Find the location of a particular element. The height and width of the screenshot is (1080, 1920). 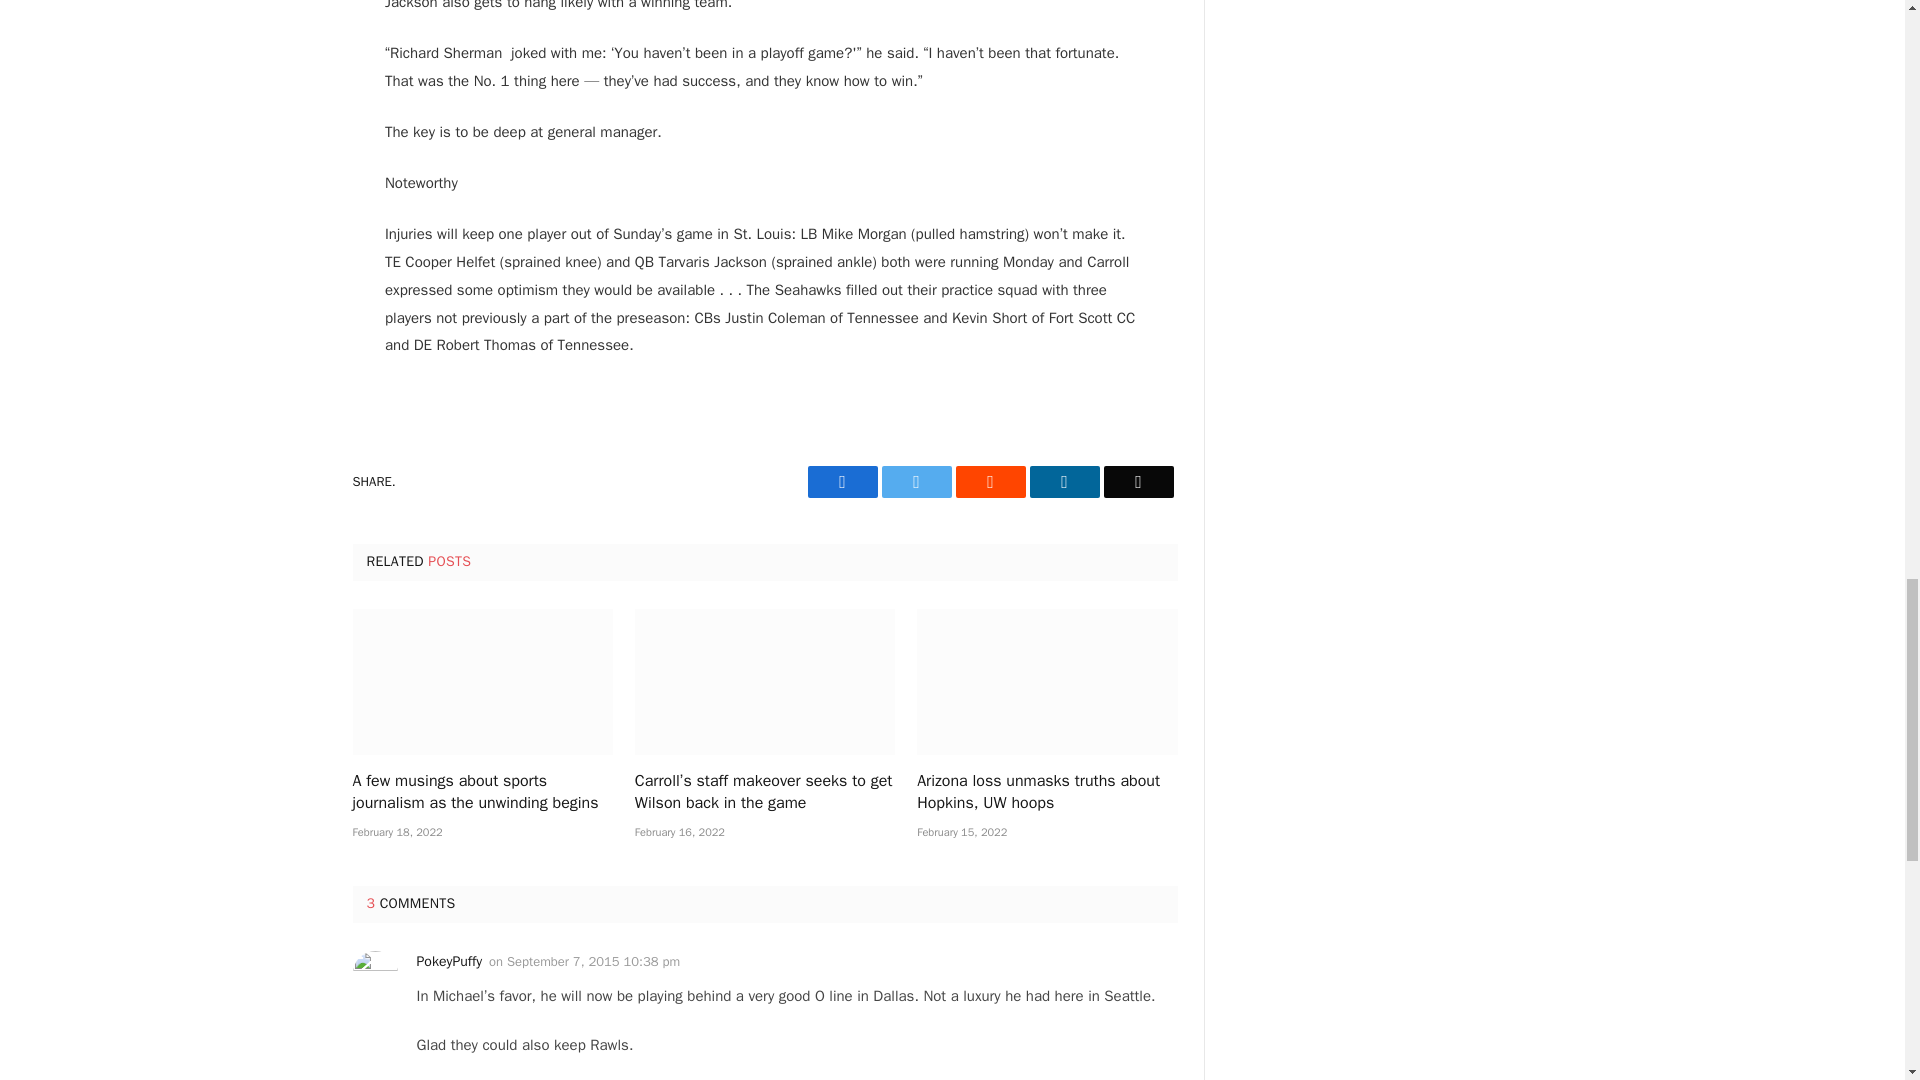

Email is located at coordinates (1138, 481).